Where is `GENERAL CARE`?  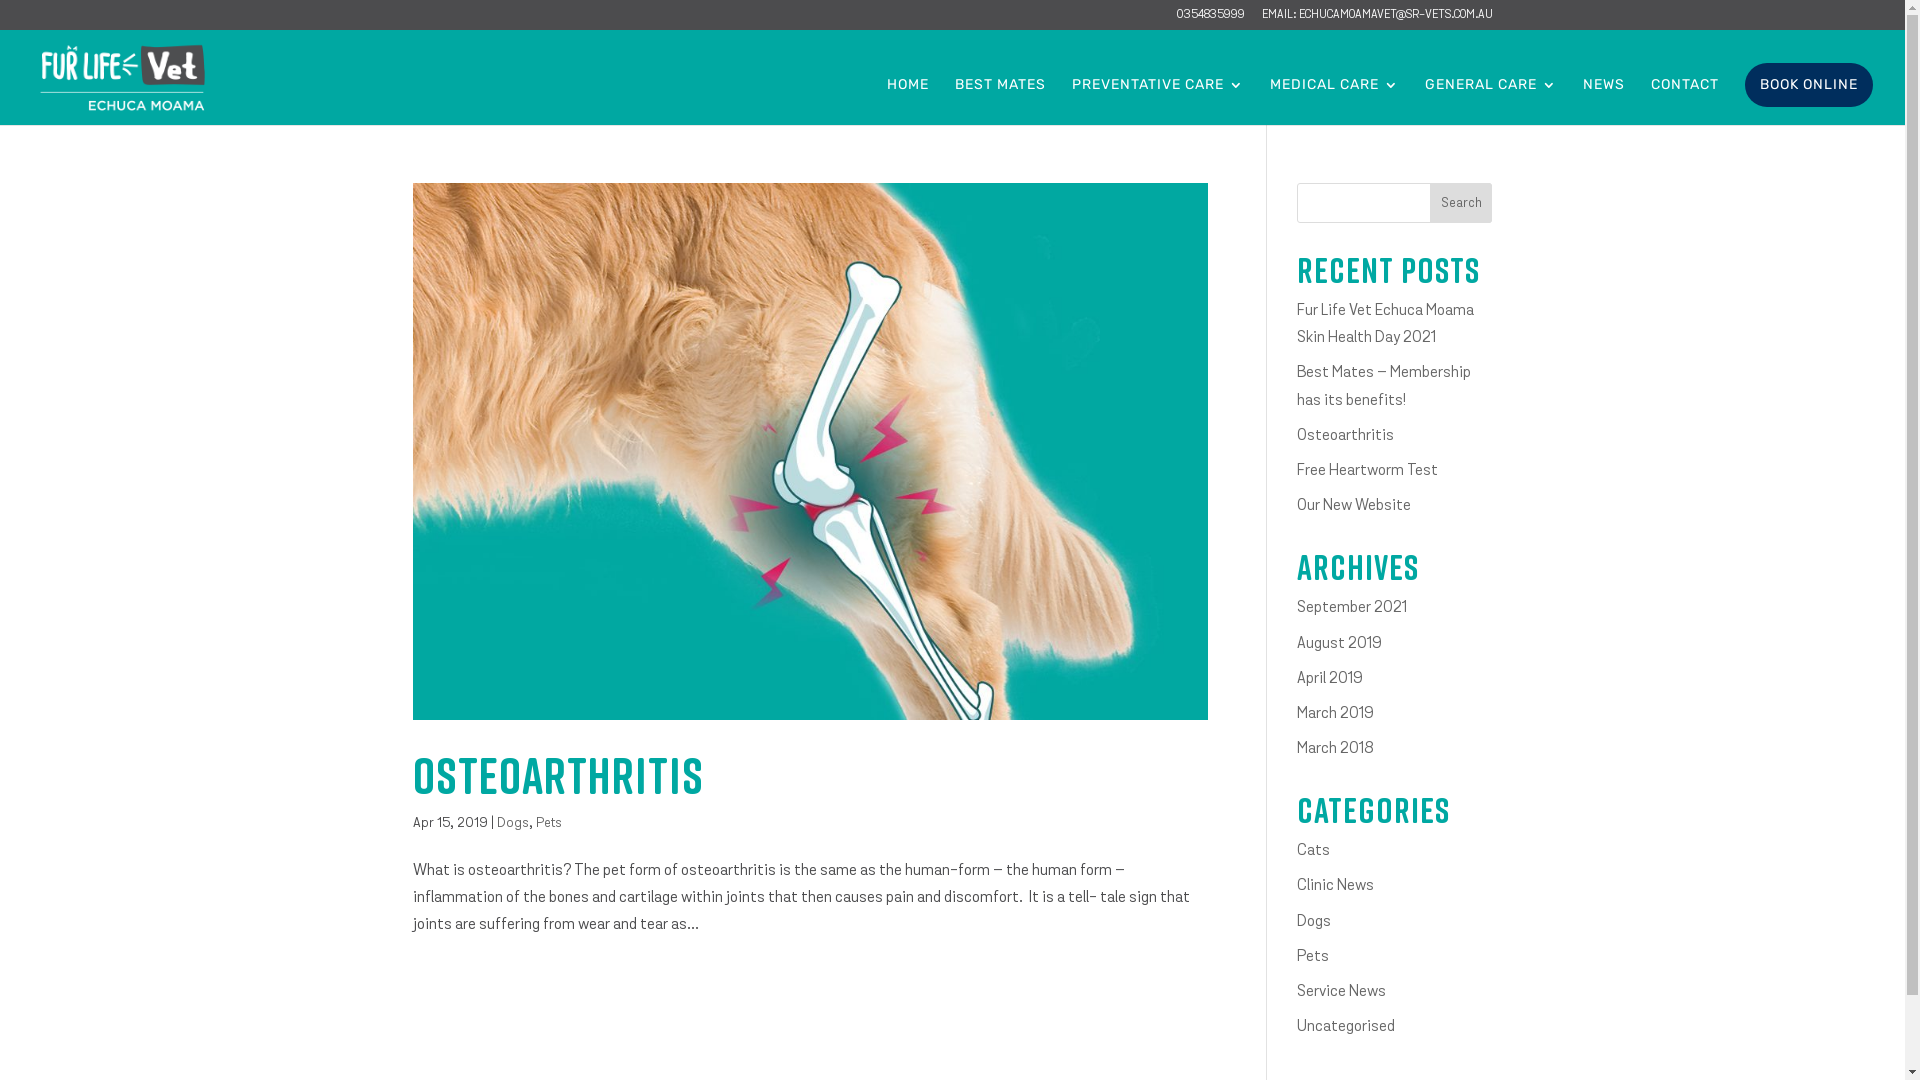
GENERAL CARE is located at coordinates (1491, 101).